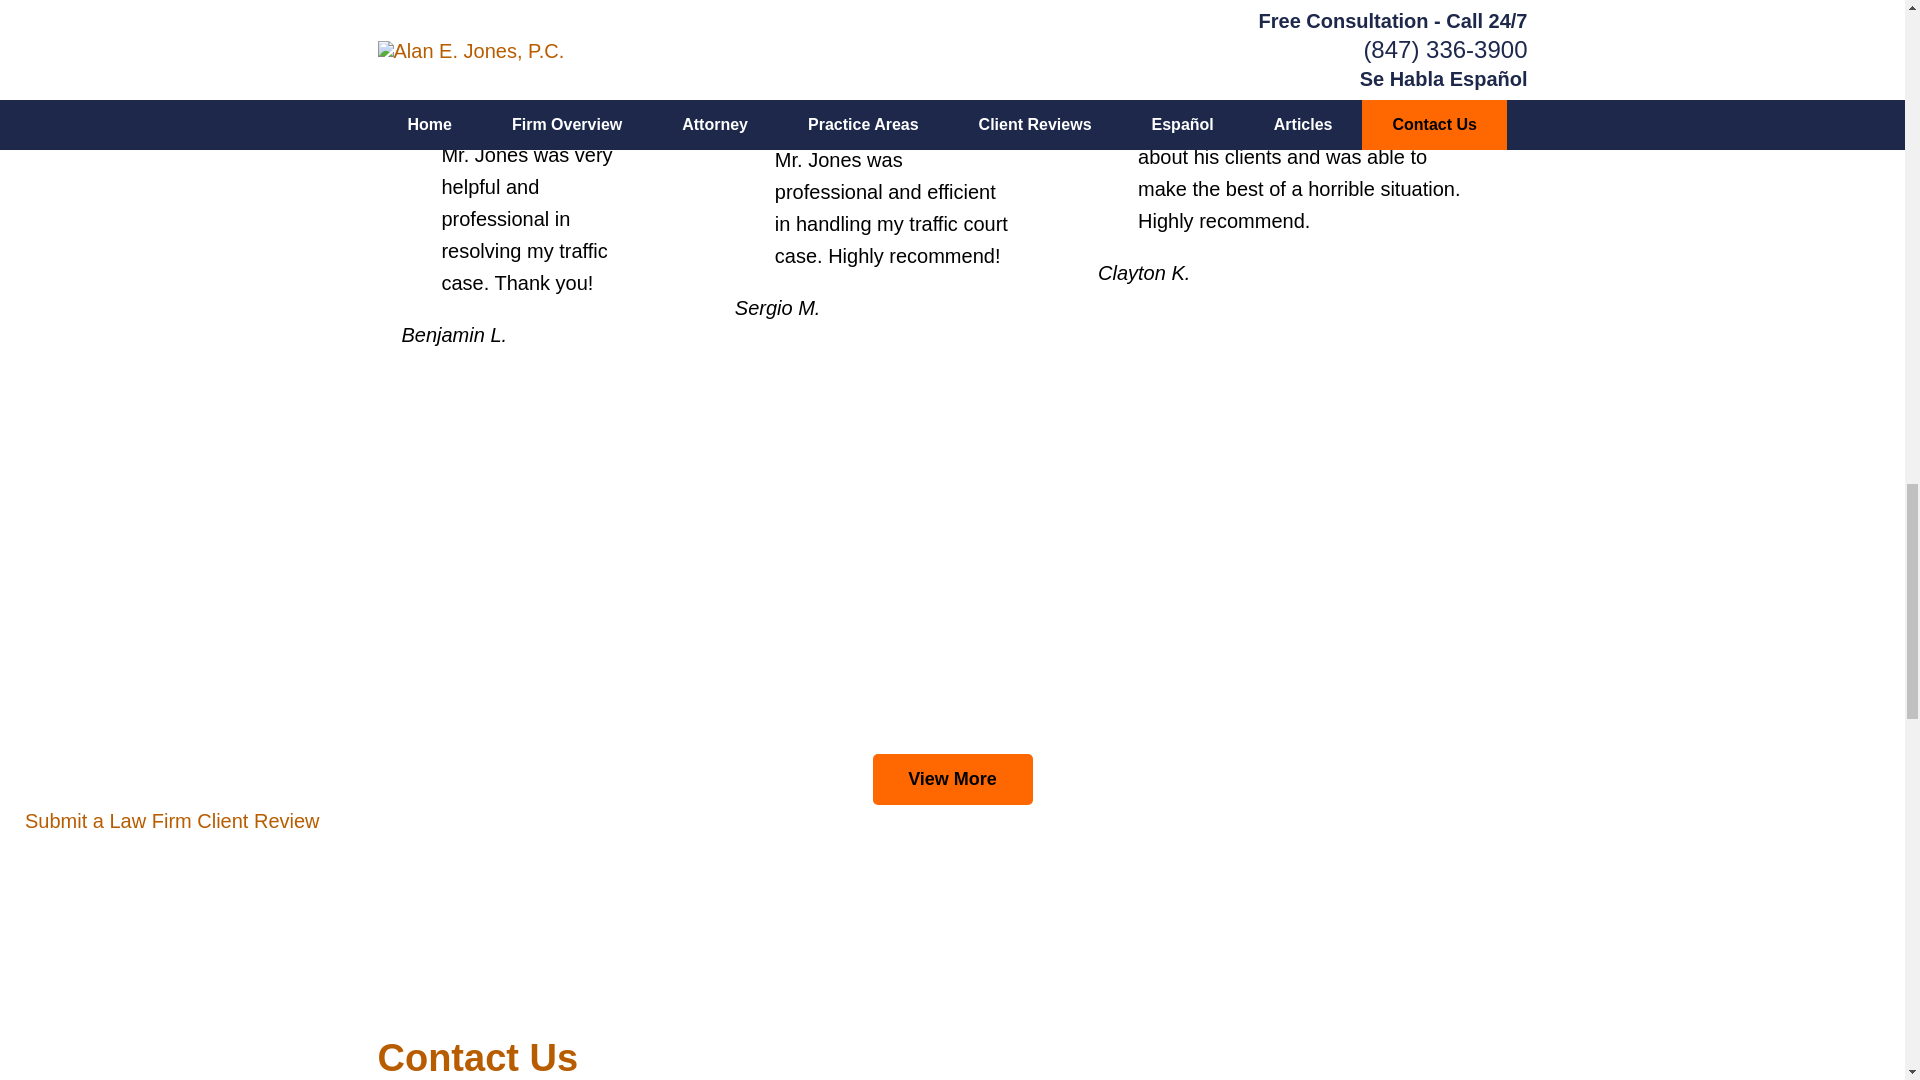 This screenshot has width=1920, height=1080. What do you see at coordinates (952, 779) in the screenshot?
I see `View More` at bounding box center [952, 779].